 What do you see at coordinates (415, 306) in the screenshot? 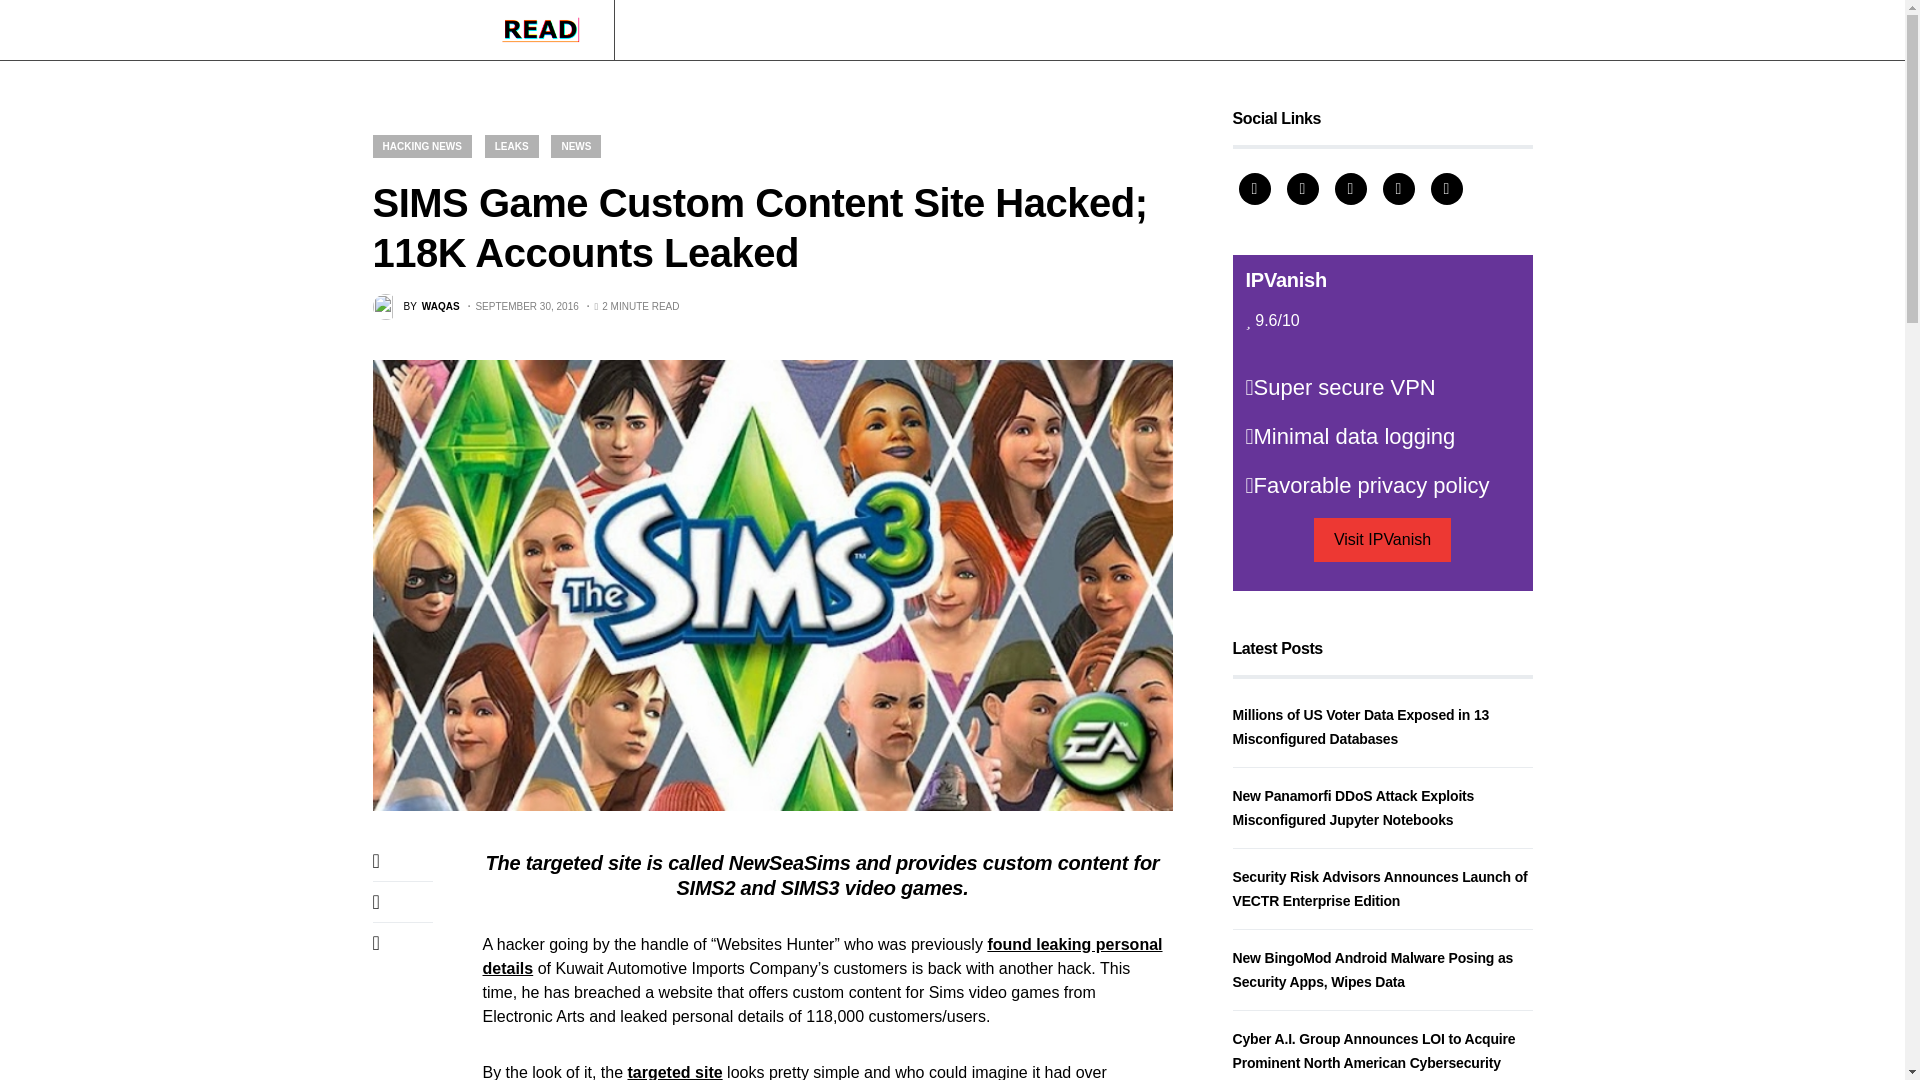
I see `View all posts by Waqas` at bounding box center [415, 306].